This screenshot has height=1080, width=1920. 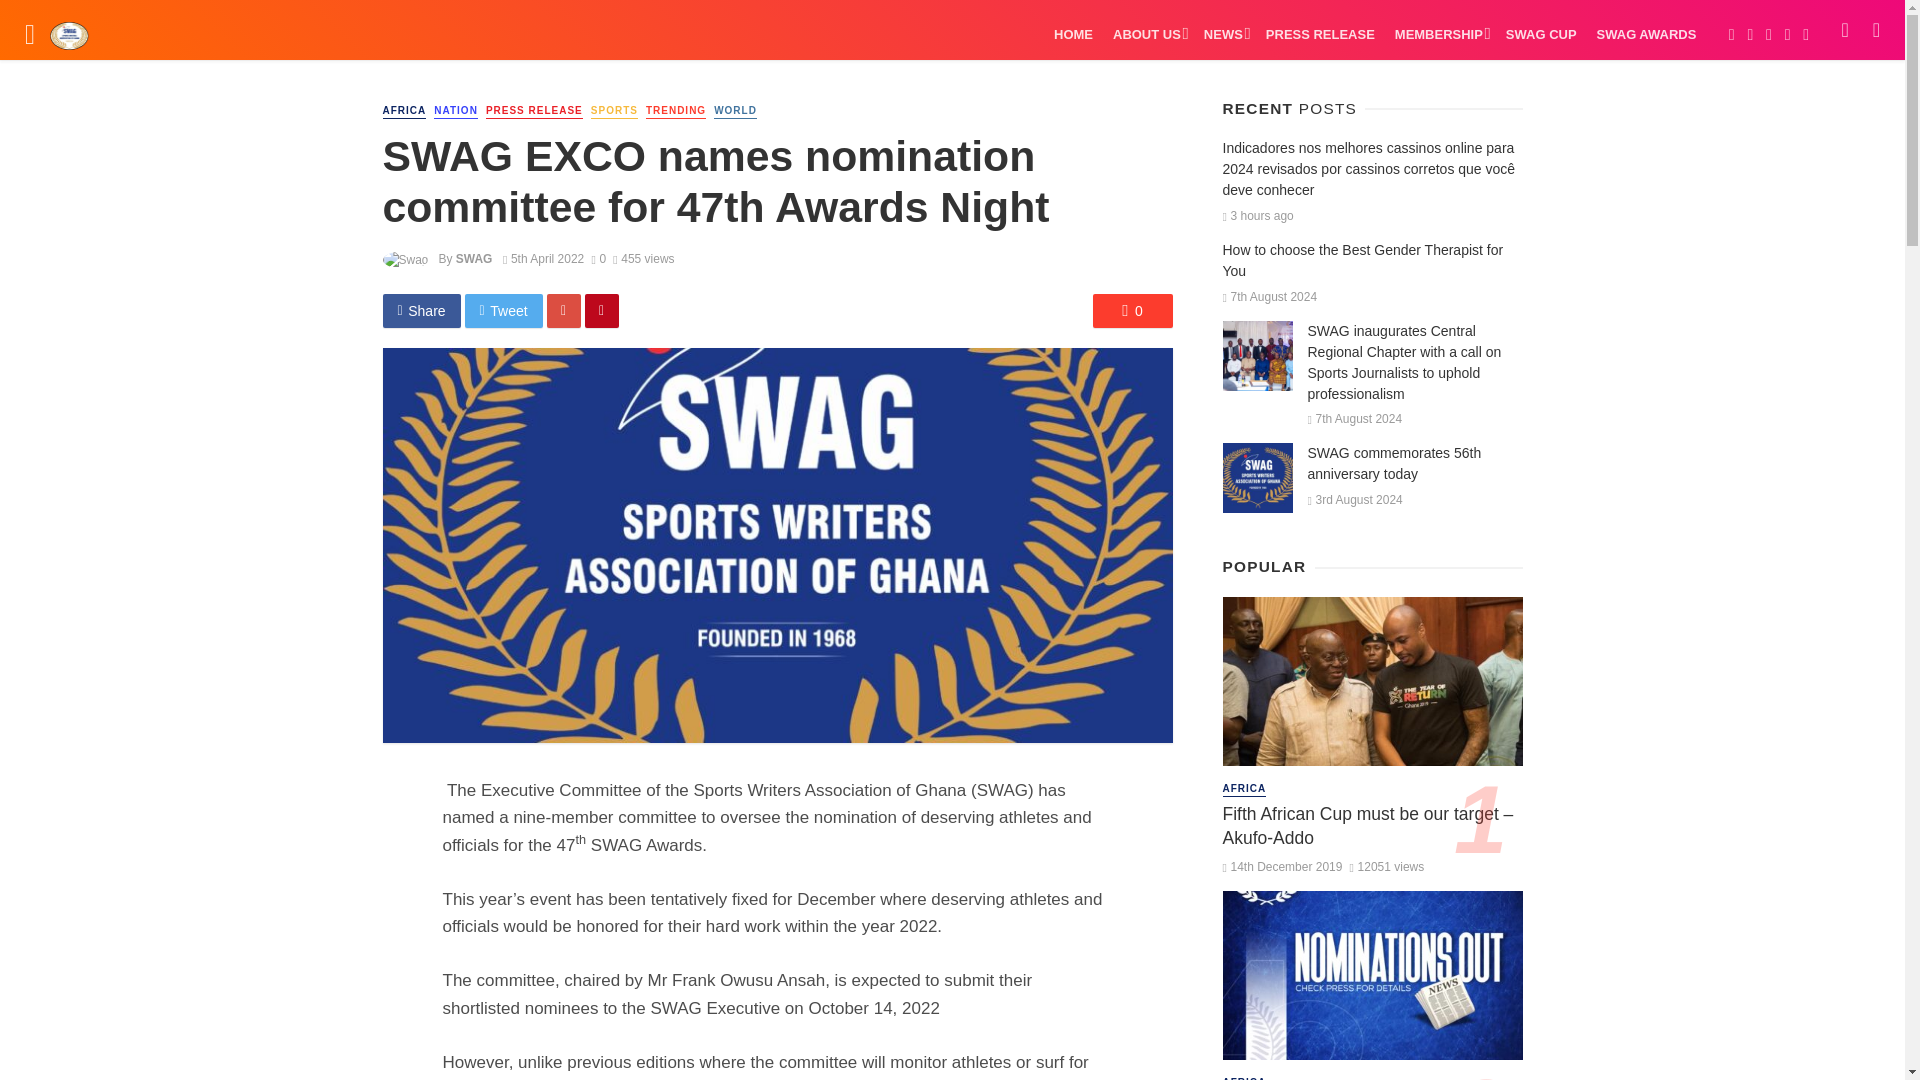 I want to click on HOME, so click(x=1073, y=34).